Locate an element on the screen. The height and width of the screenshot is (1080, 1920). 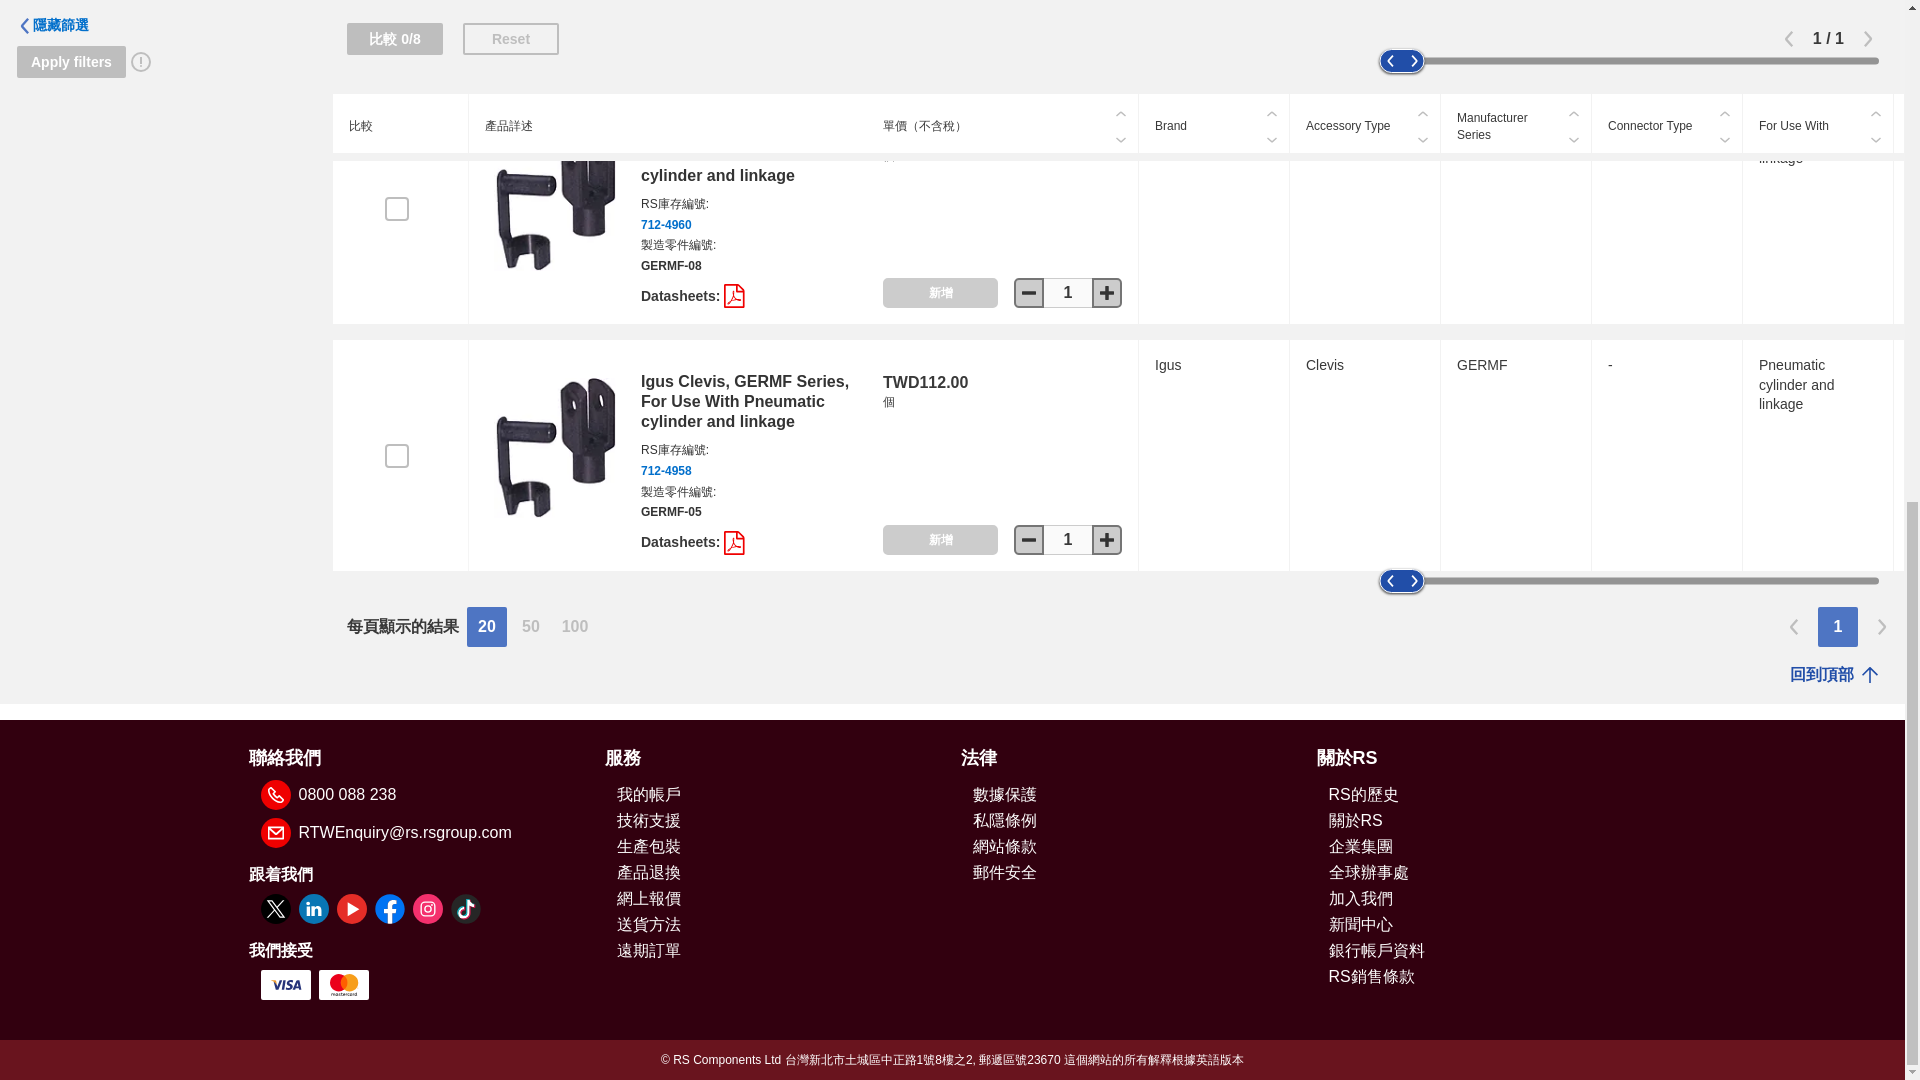
on is located at coordinates (396, 208).